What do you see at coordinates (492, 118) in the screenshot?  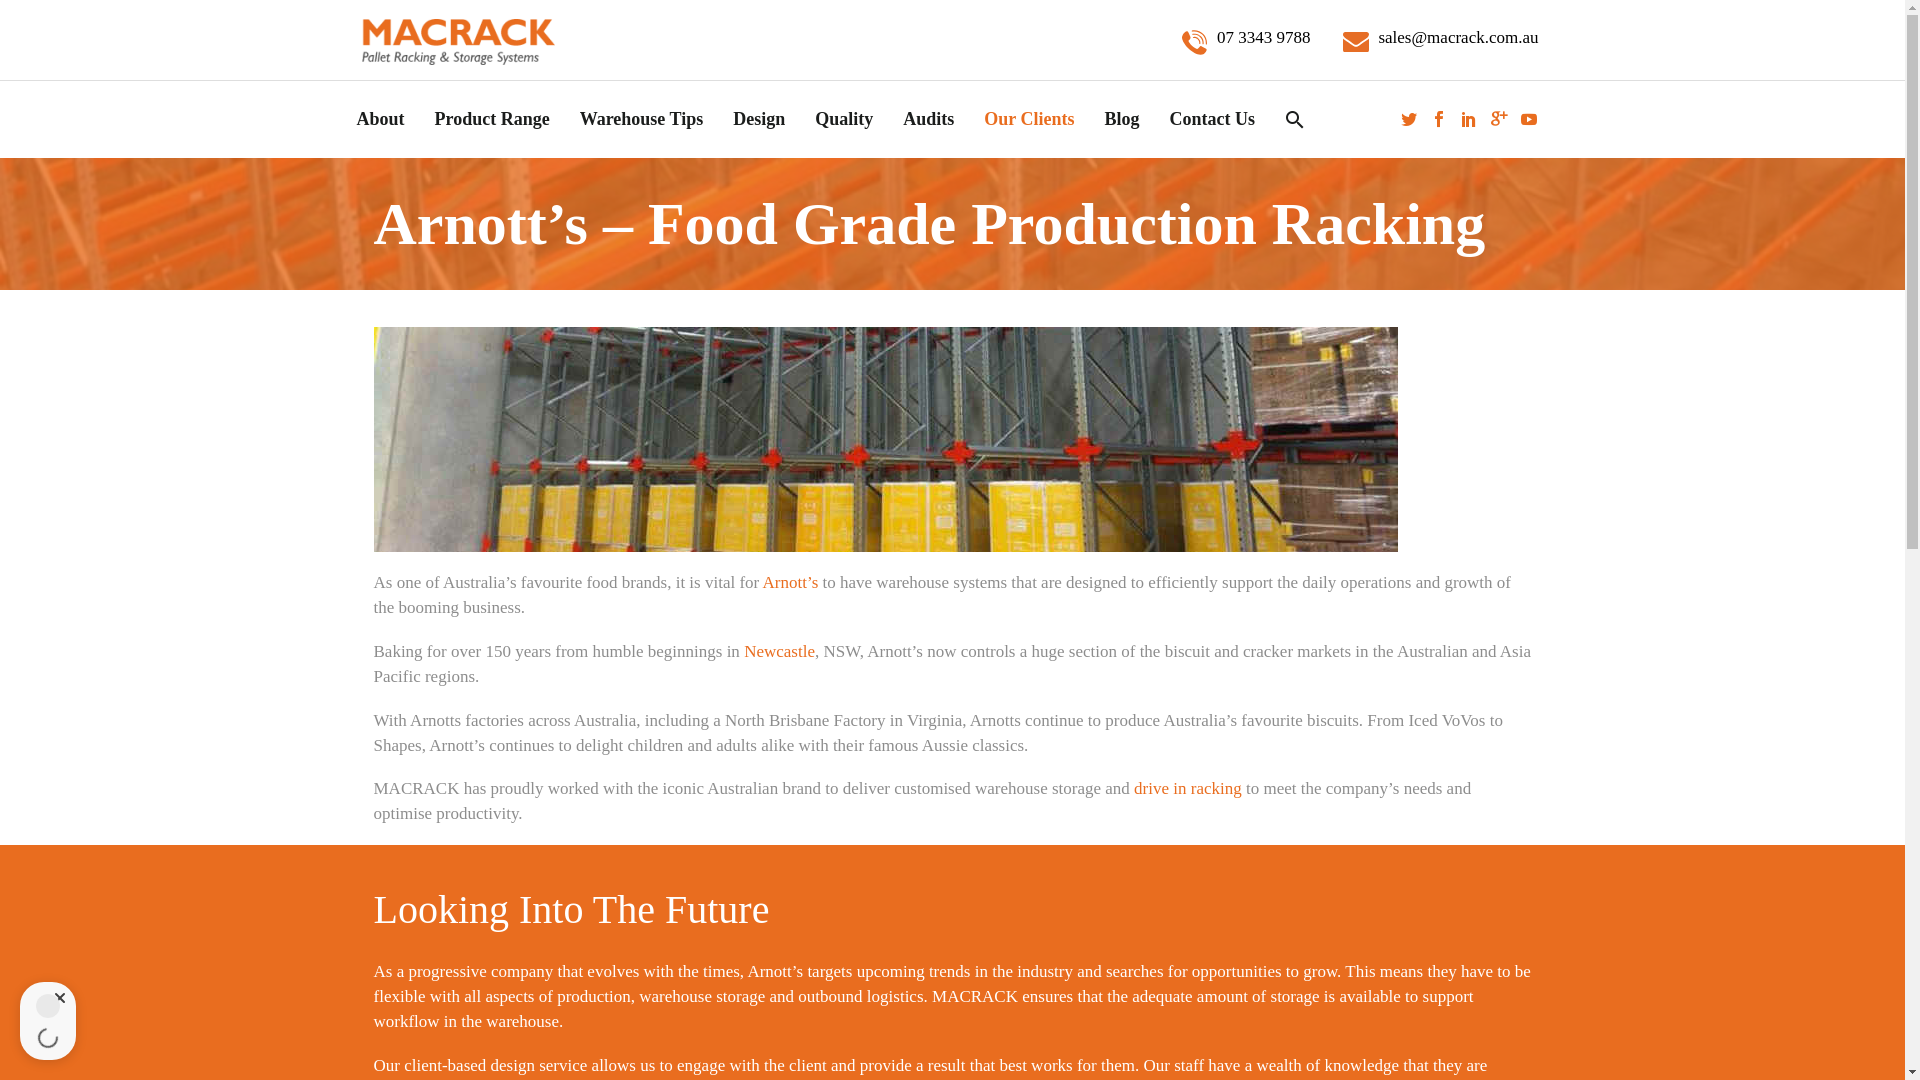 I see `Product Range` at bounding box center [492, 118].